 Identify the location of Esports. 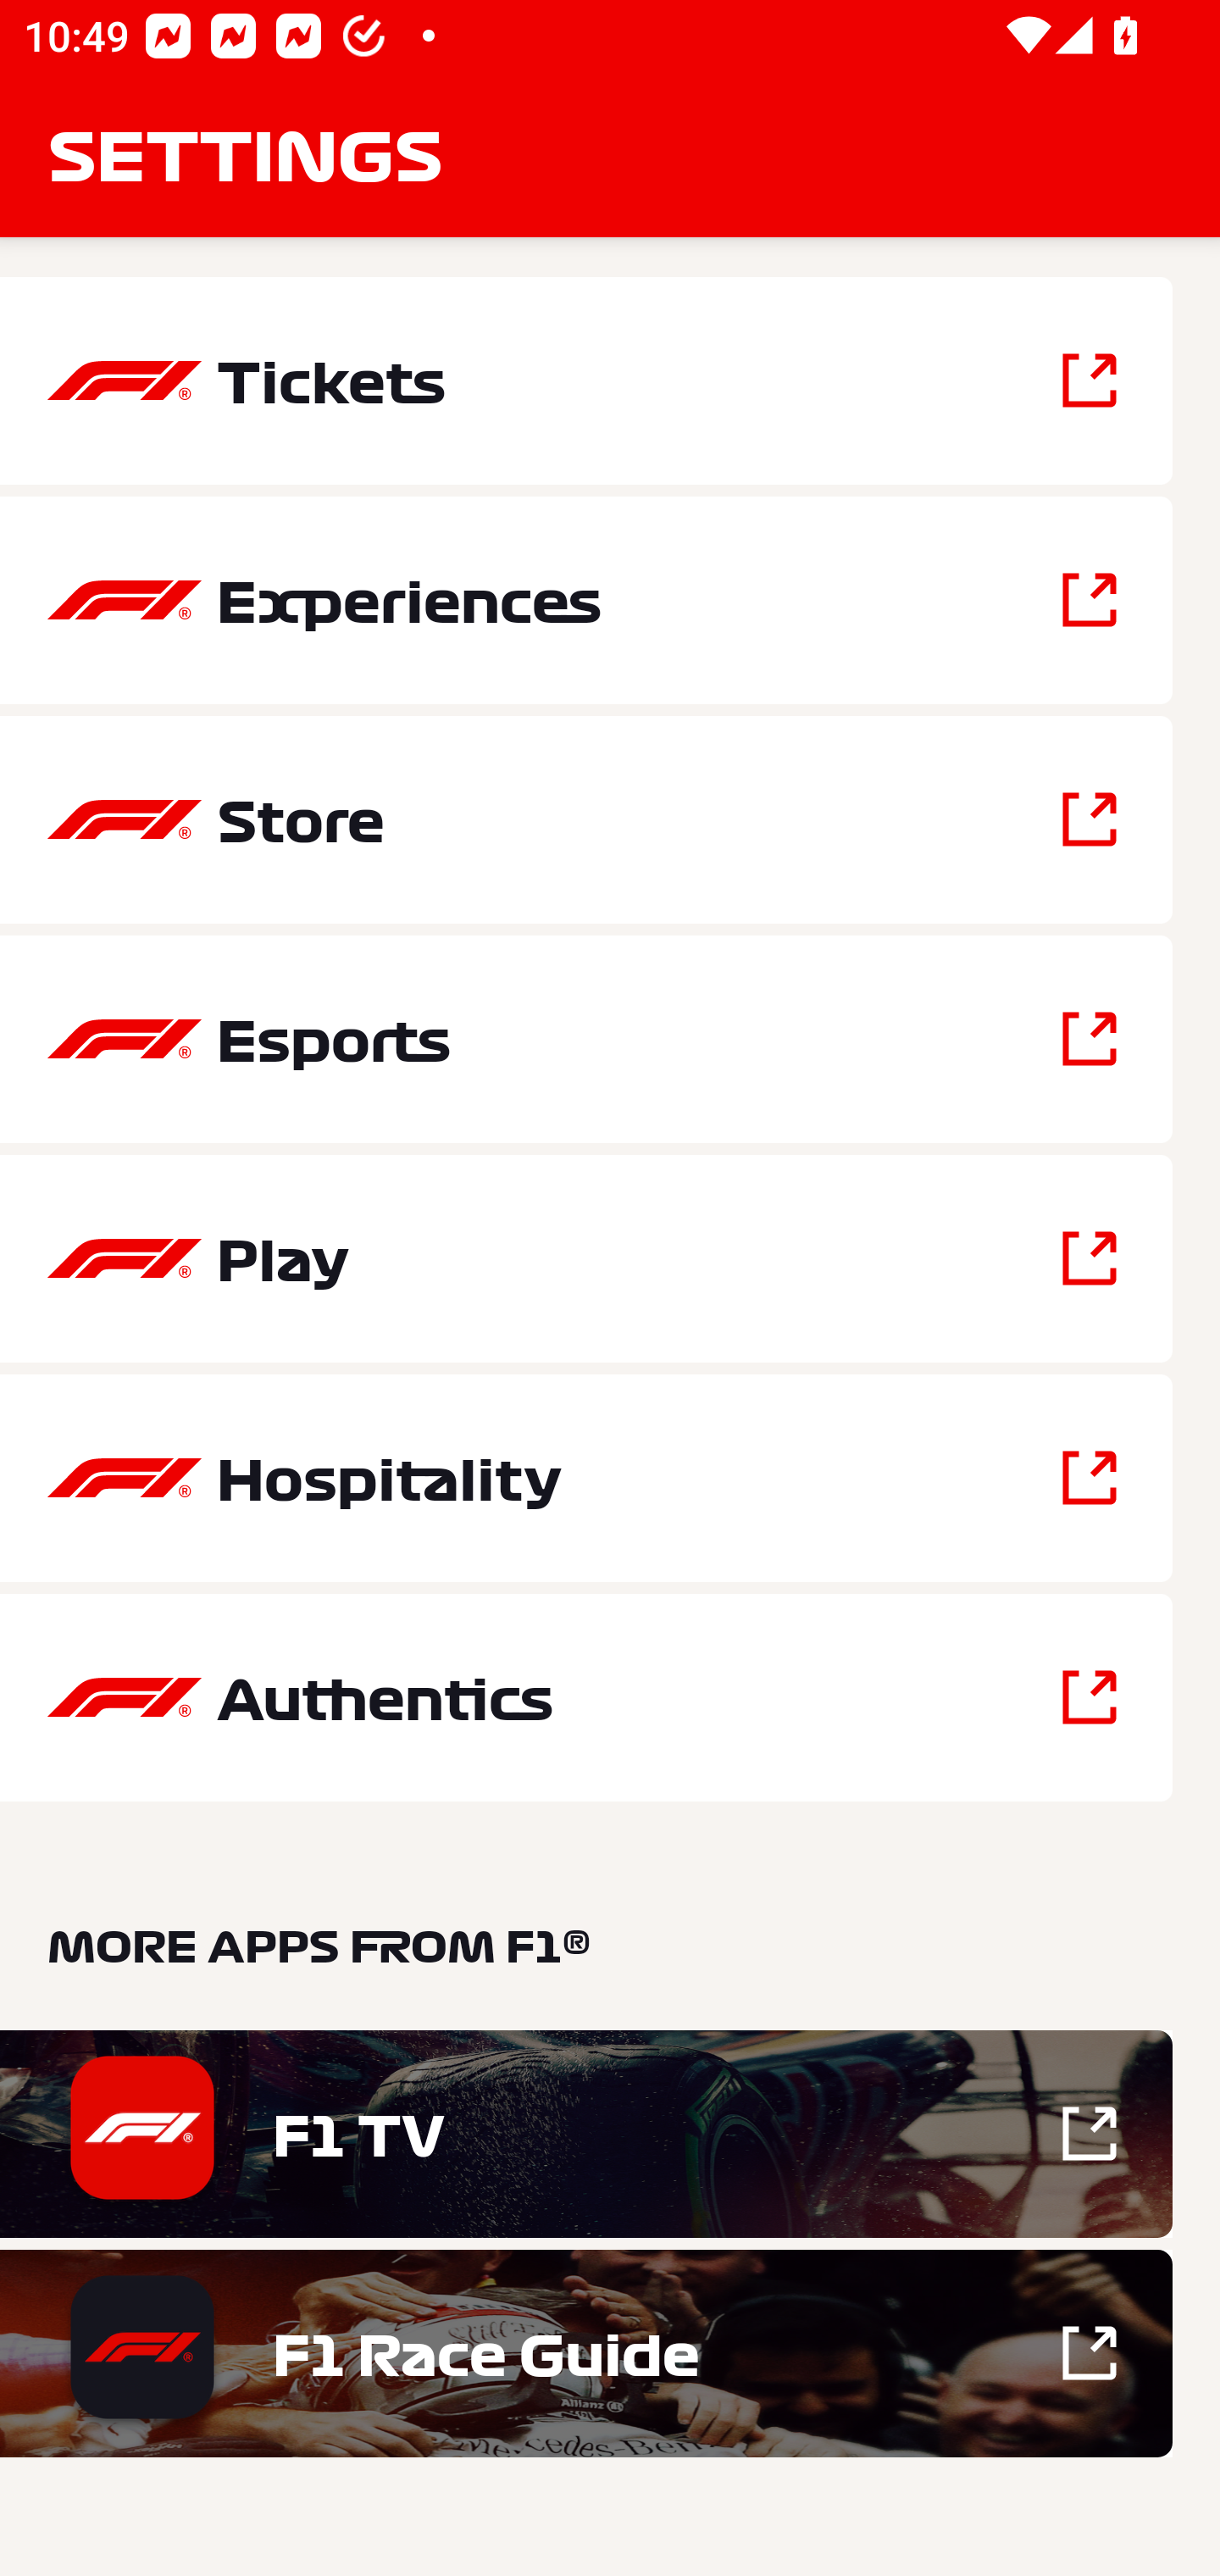
(586, 1039).